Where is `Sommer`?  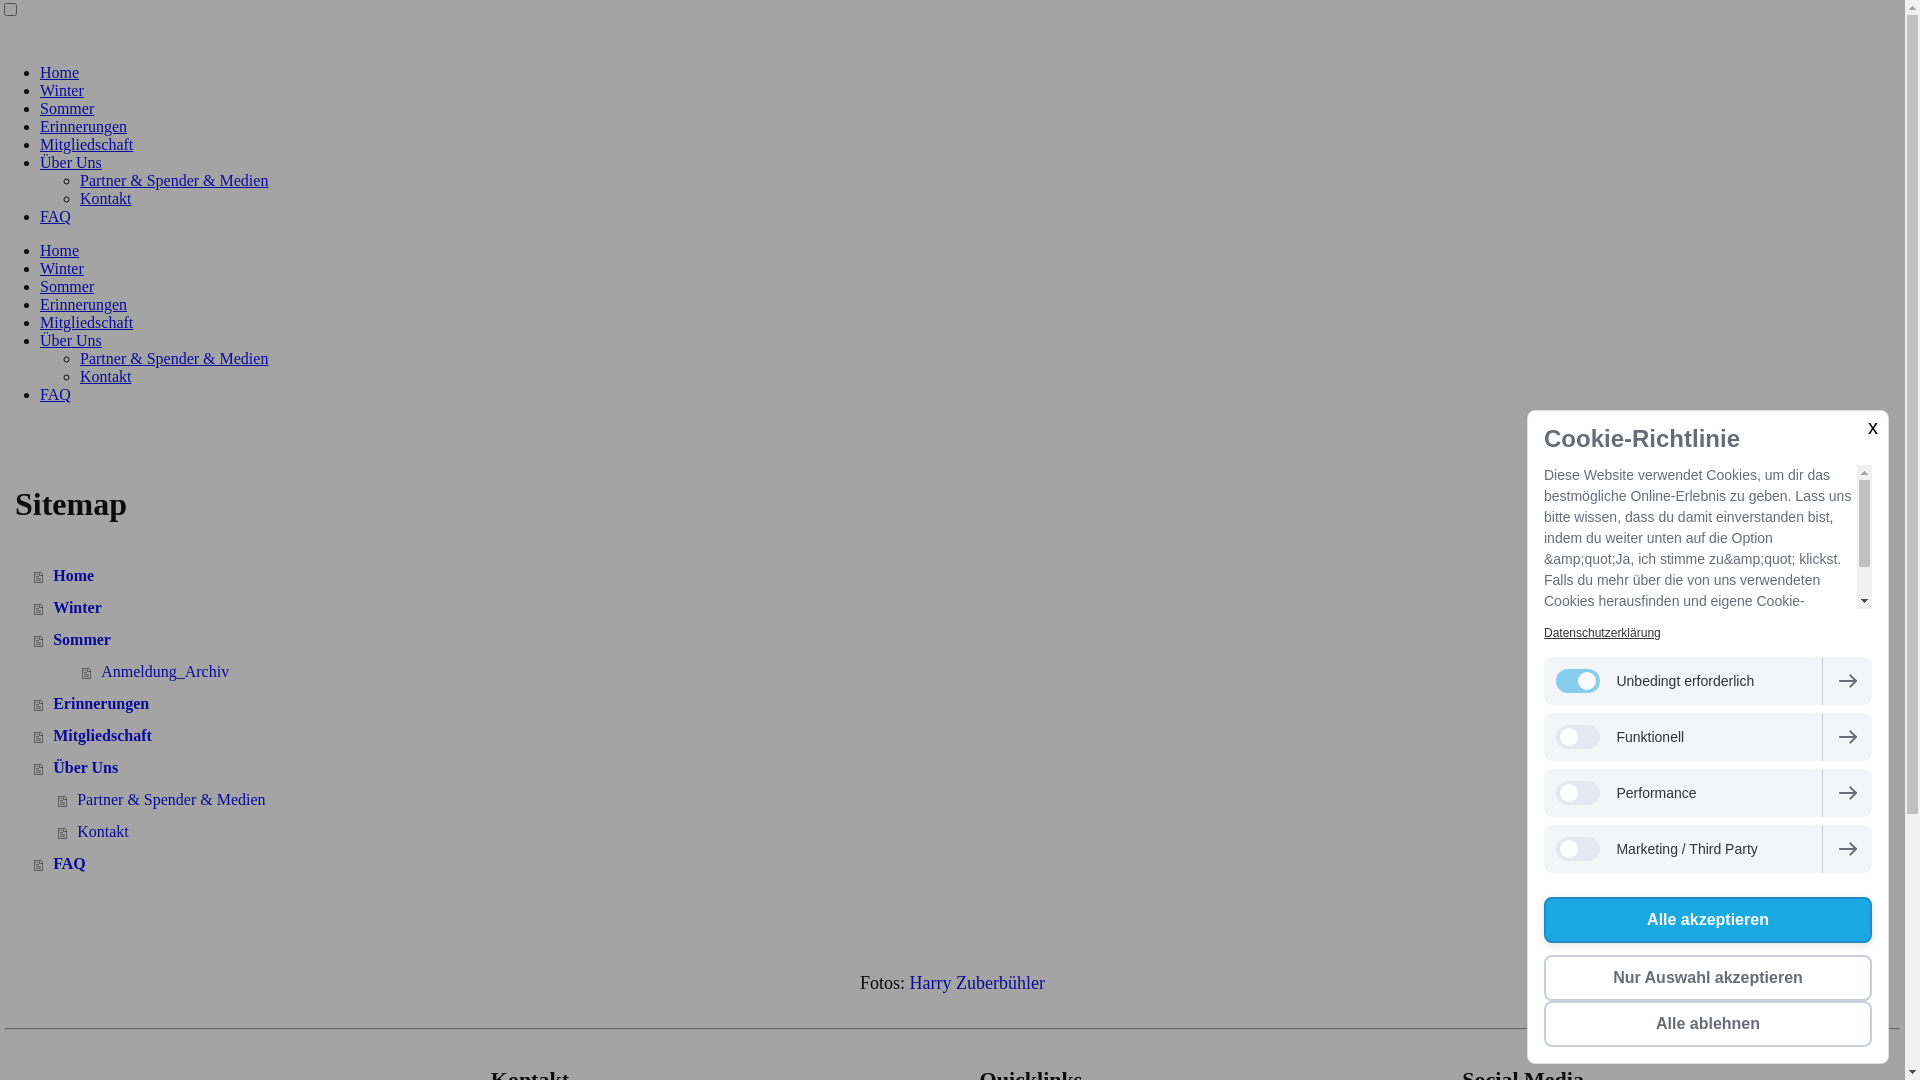
Sommer is located at coordinates (67, 286).